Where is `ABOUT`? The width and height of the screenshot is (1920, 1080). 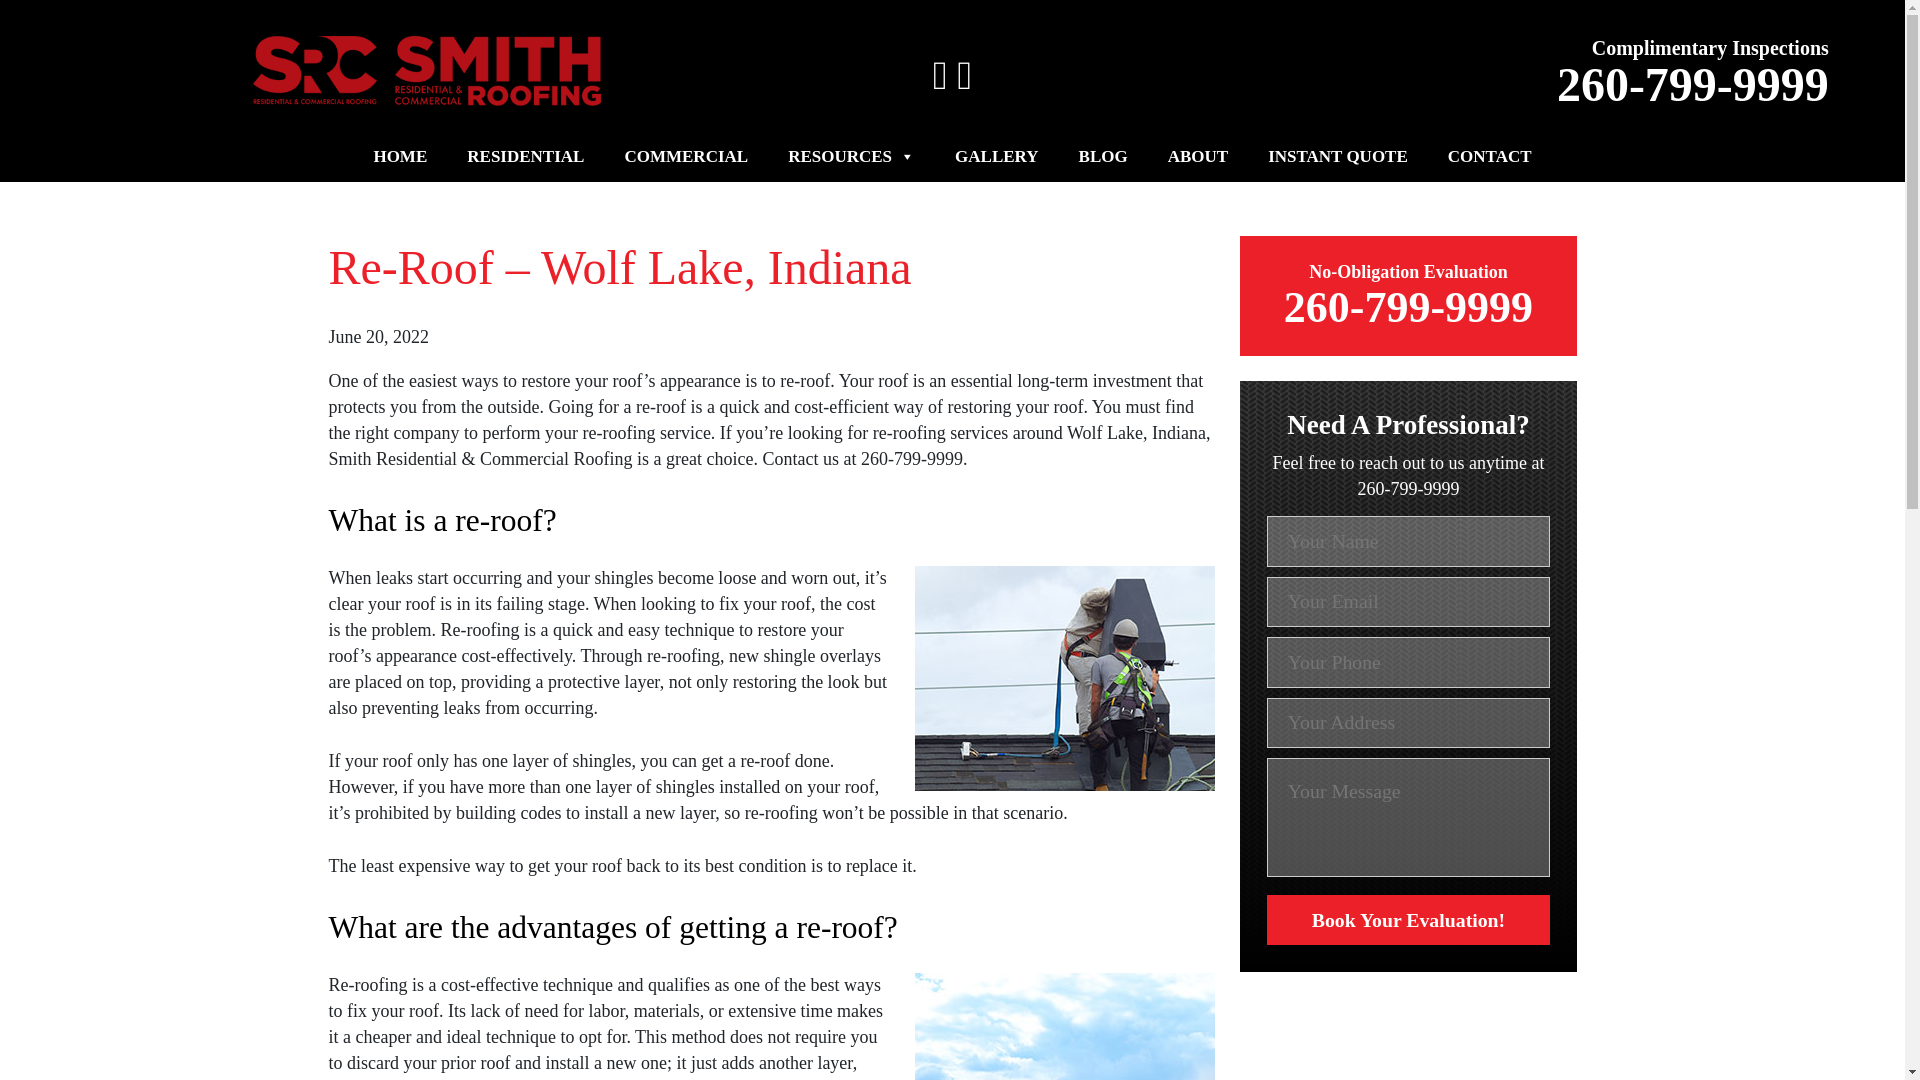
ABOUT is located at coordinates (1198, 156).